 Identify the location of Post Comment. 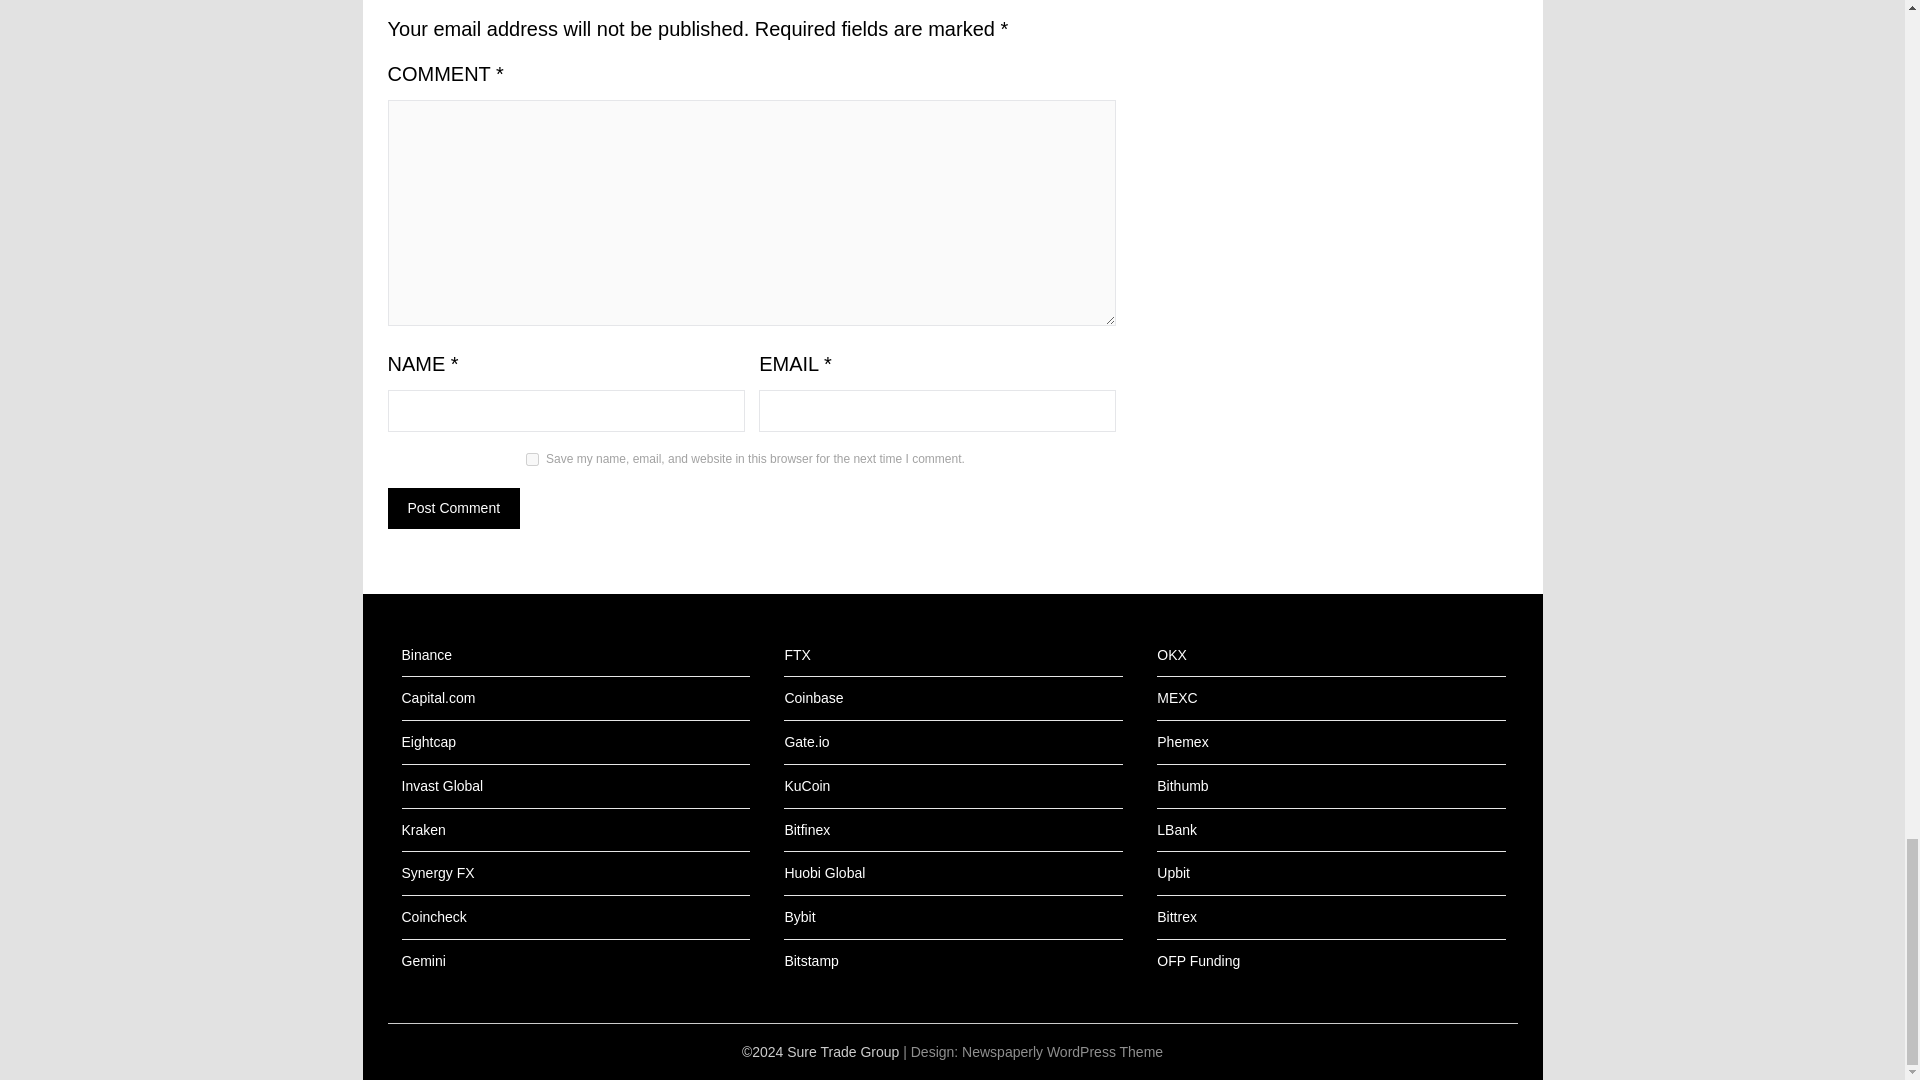
(454, 508).